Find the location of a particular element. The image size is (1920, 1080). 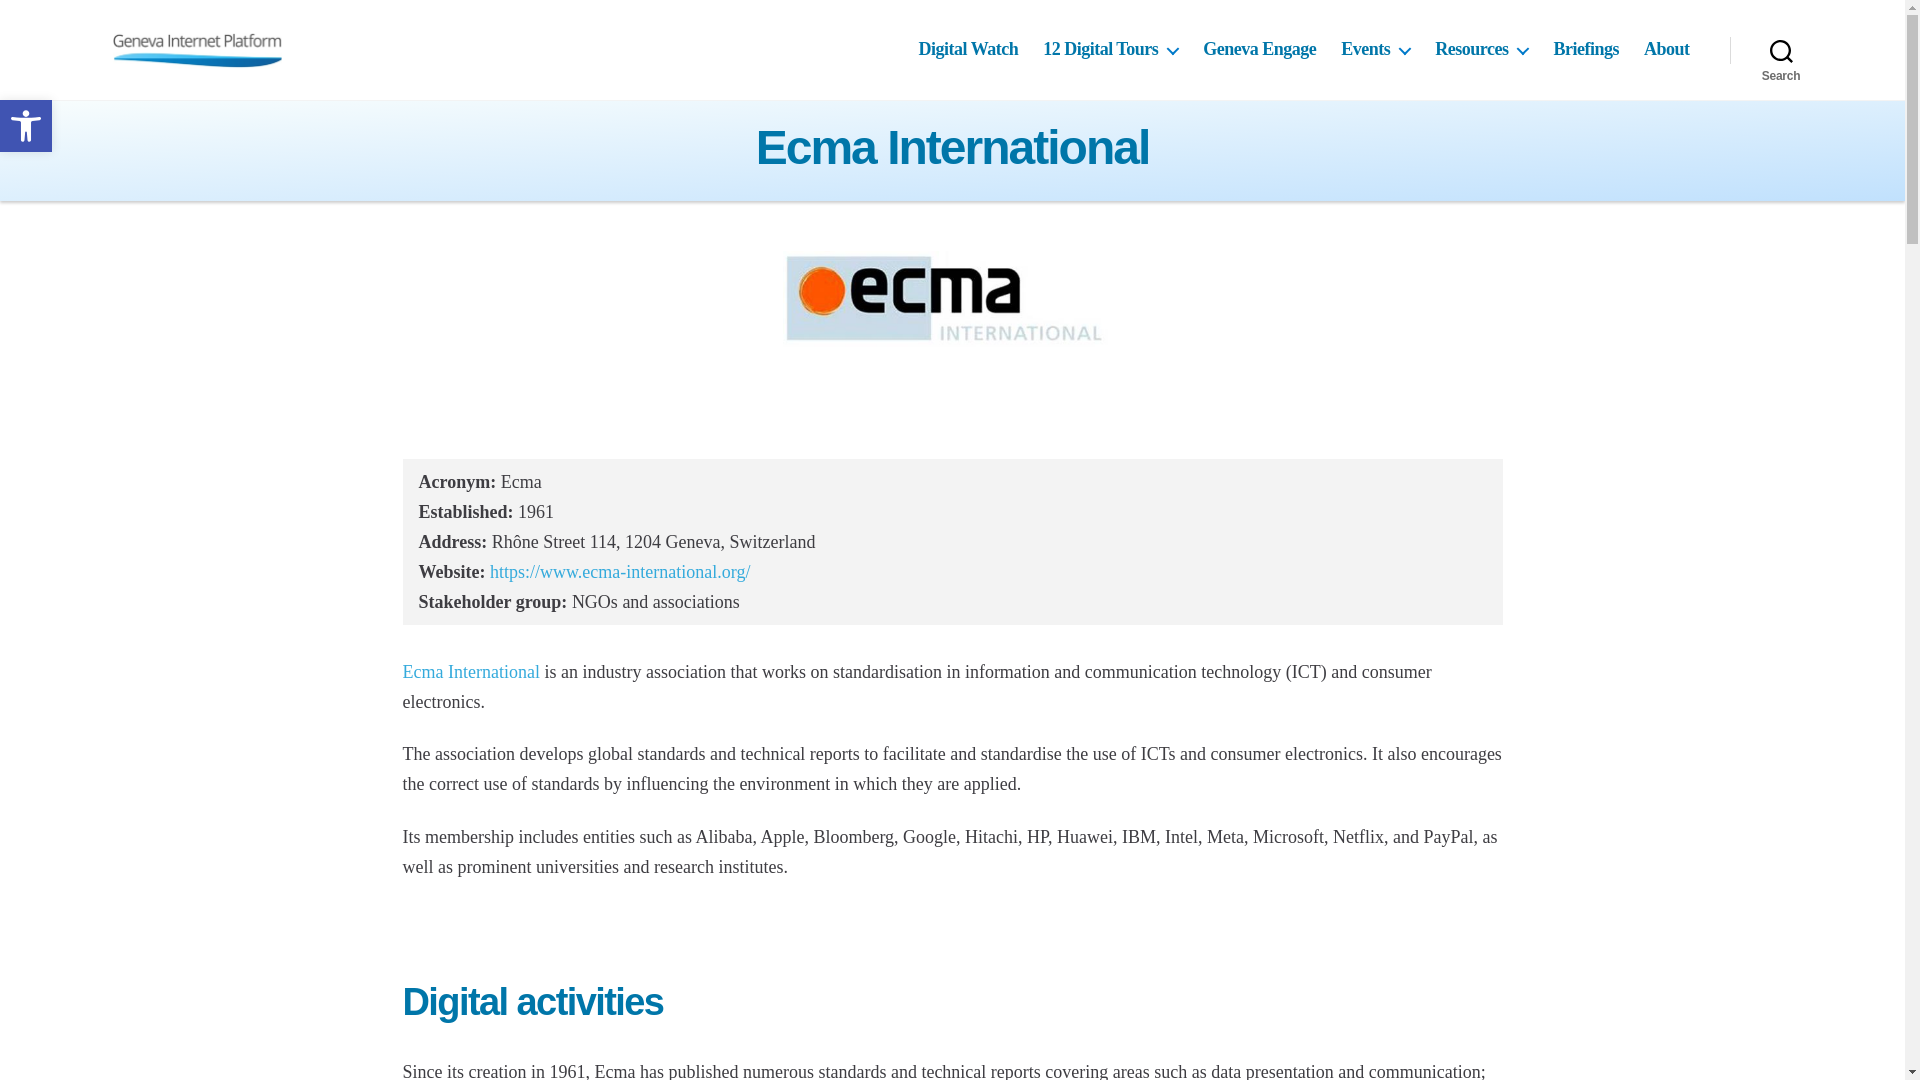

Geneva Engage is located at coordinates (1259, 49).